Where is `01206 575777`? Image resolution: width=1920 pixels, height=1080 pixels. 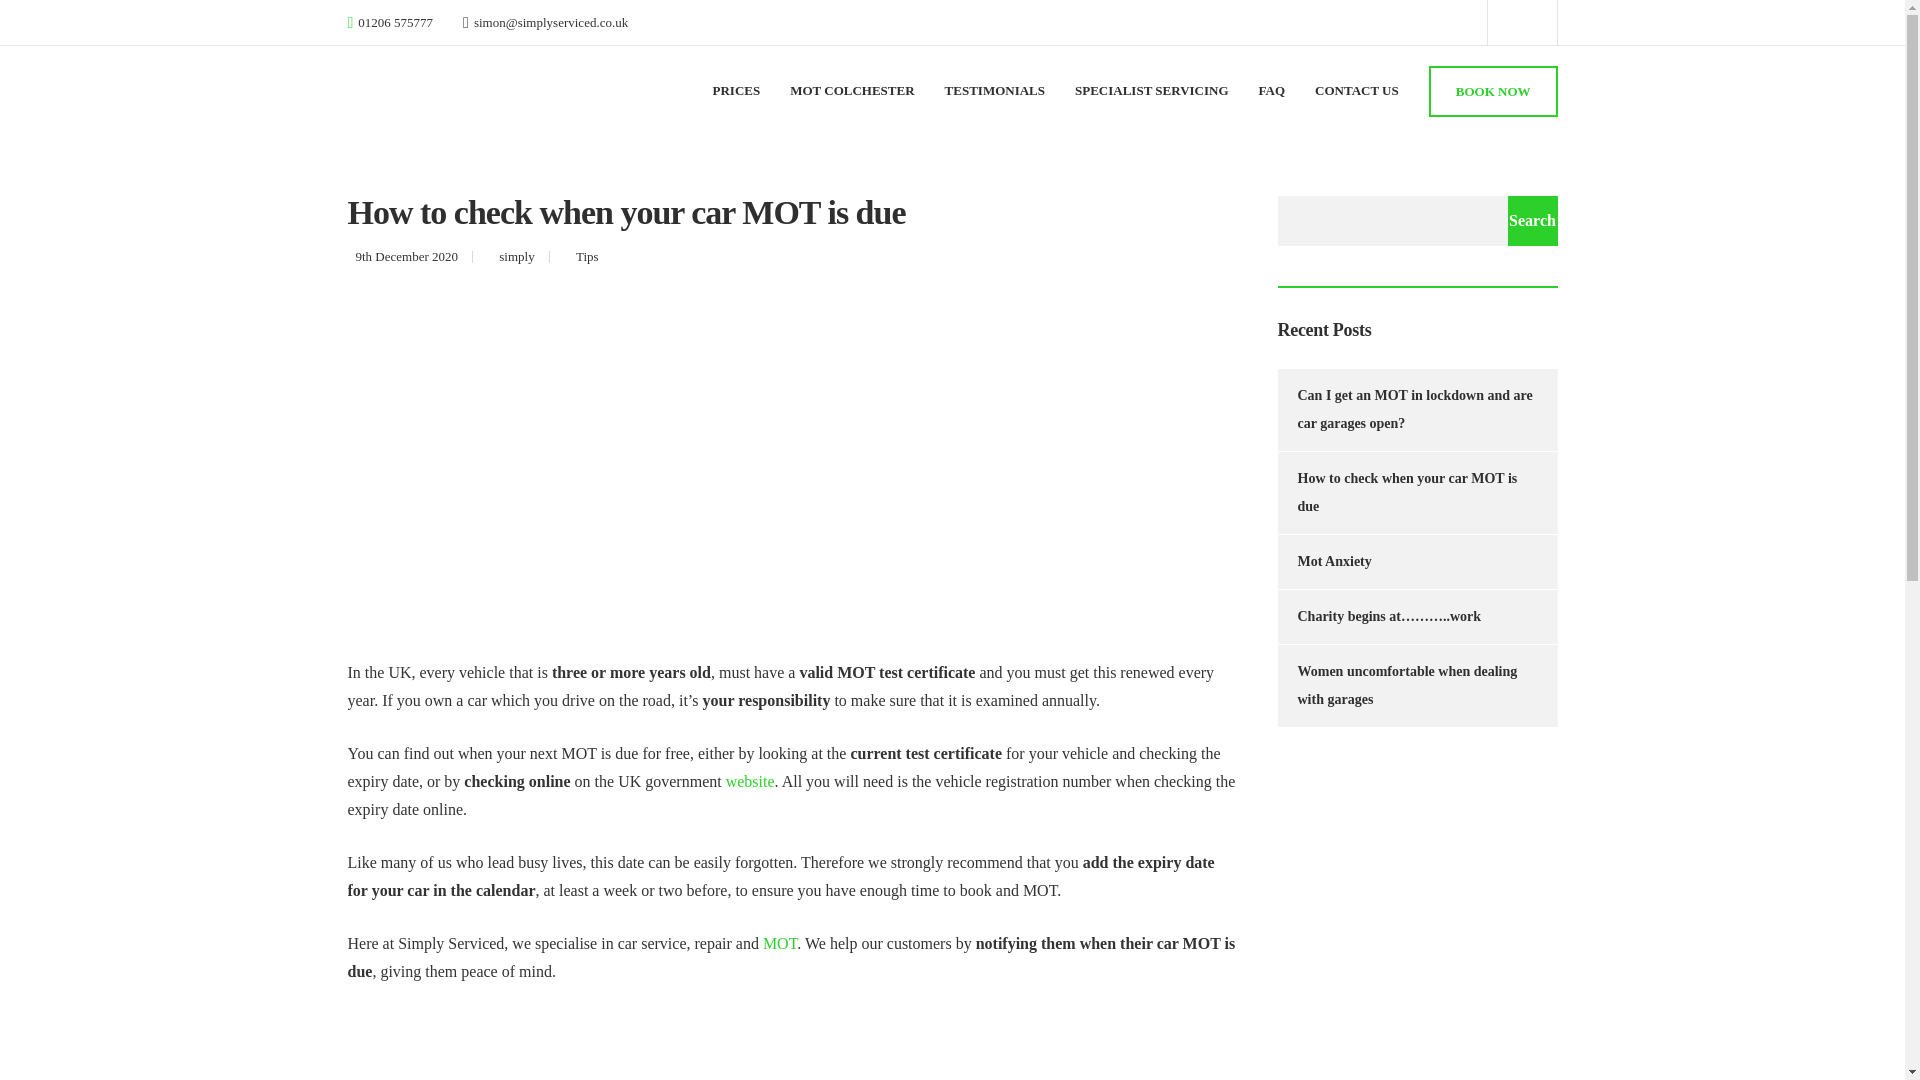 01206 575777 is located at coordinates (395, 22).